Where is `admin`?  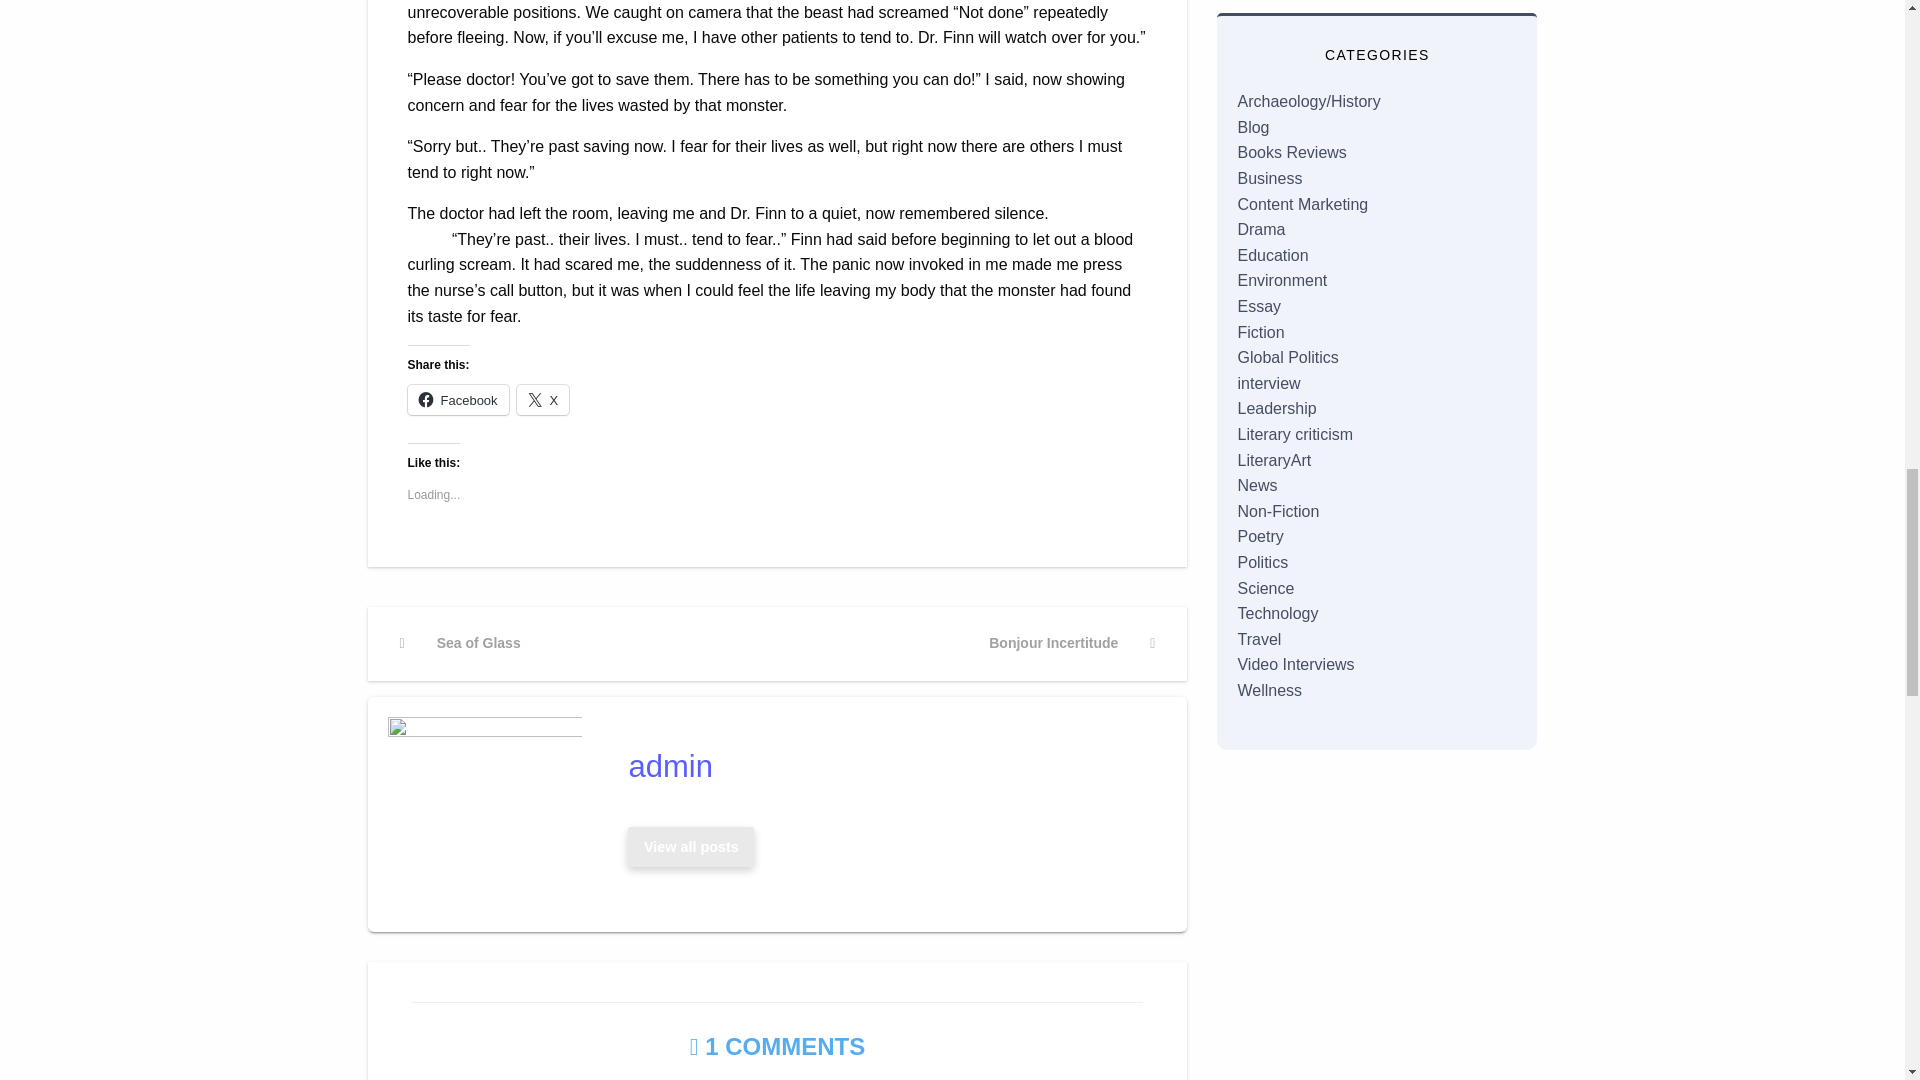 admin is located at coordinates (458, 399).